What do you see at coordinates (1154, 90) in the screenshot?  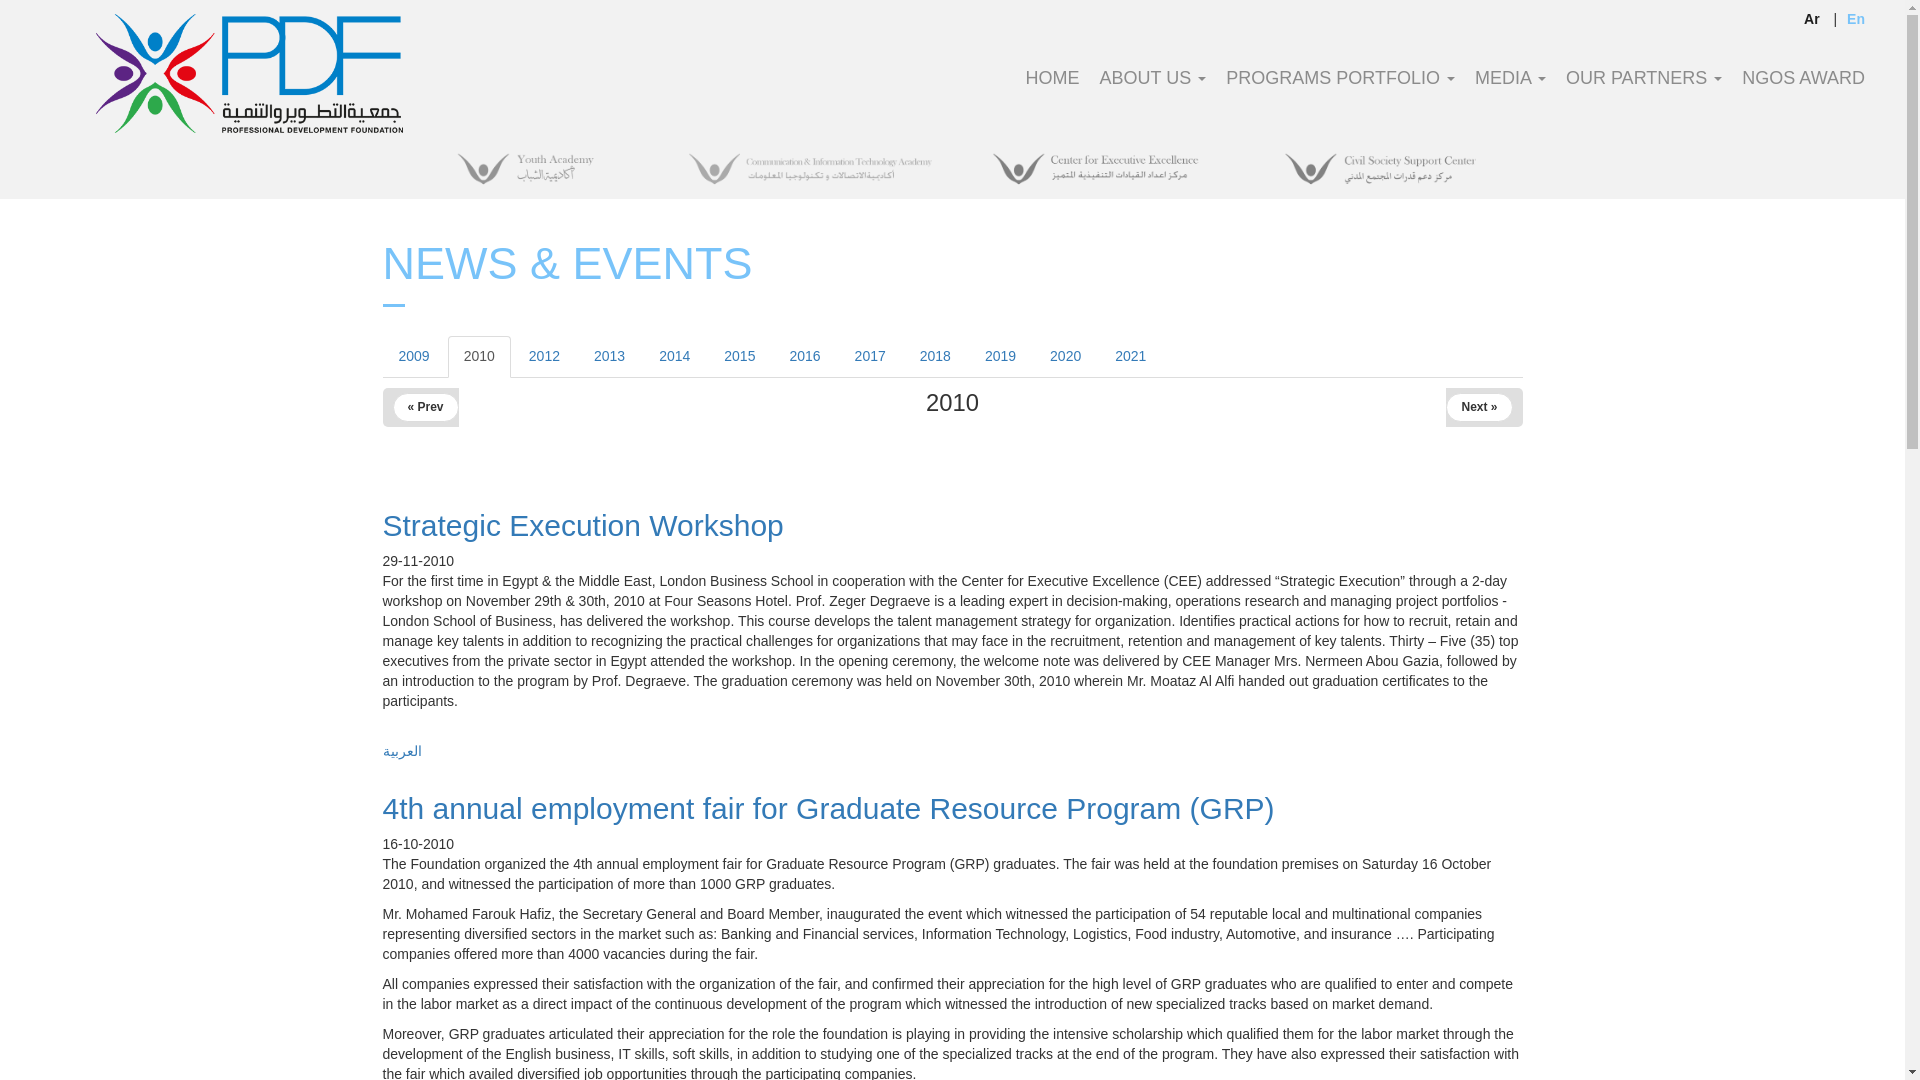 I see `ABOUT US` at bounding box center [1154, 90].